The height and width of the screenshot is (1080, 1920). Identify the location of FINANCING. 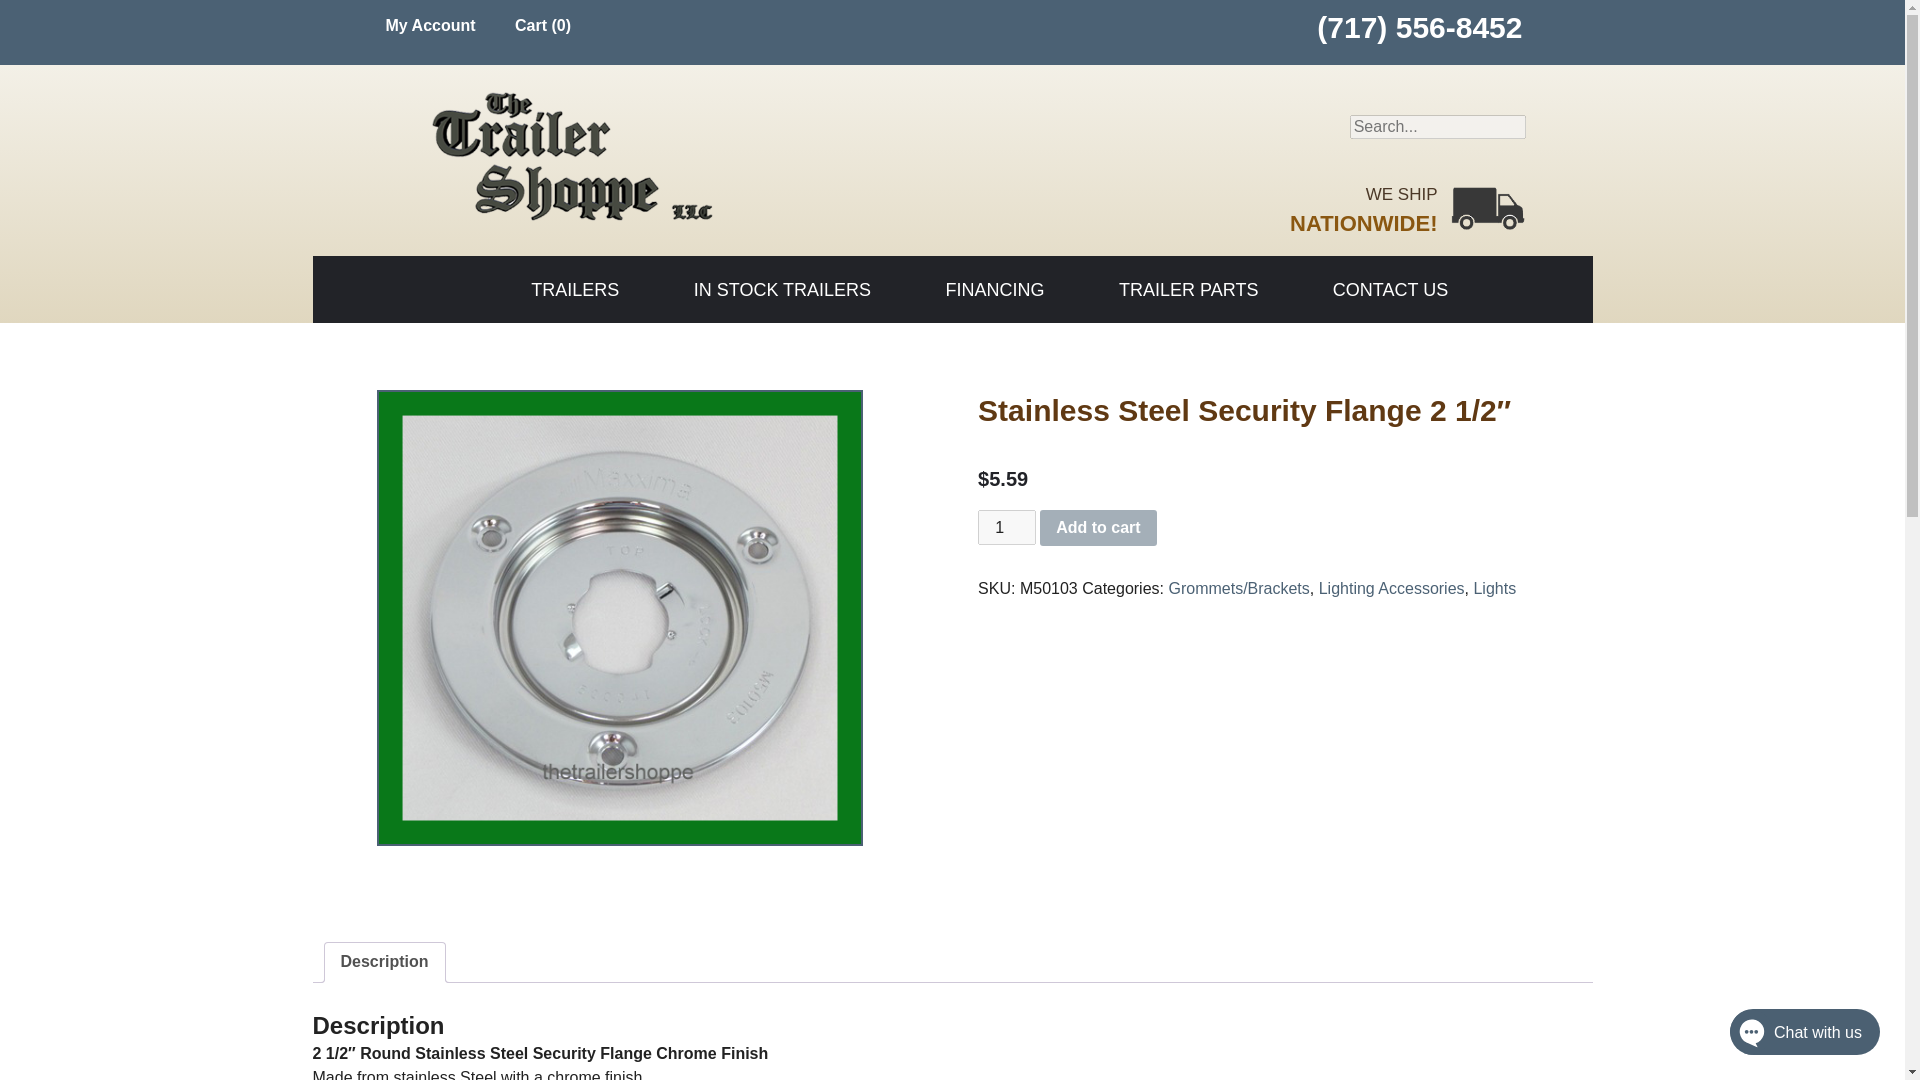
(995, 290).